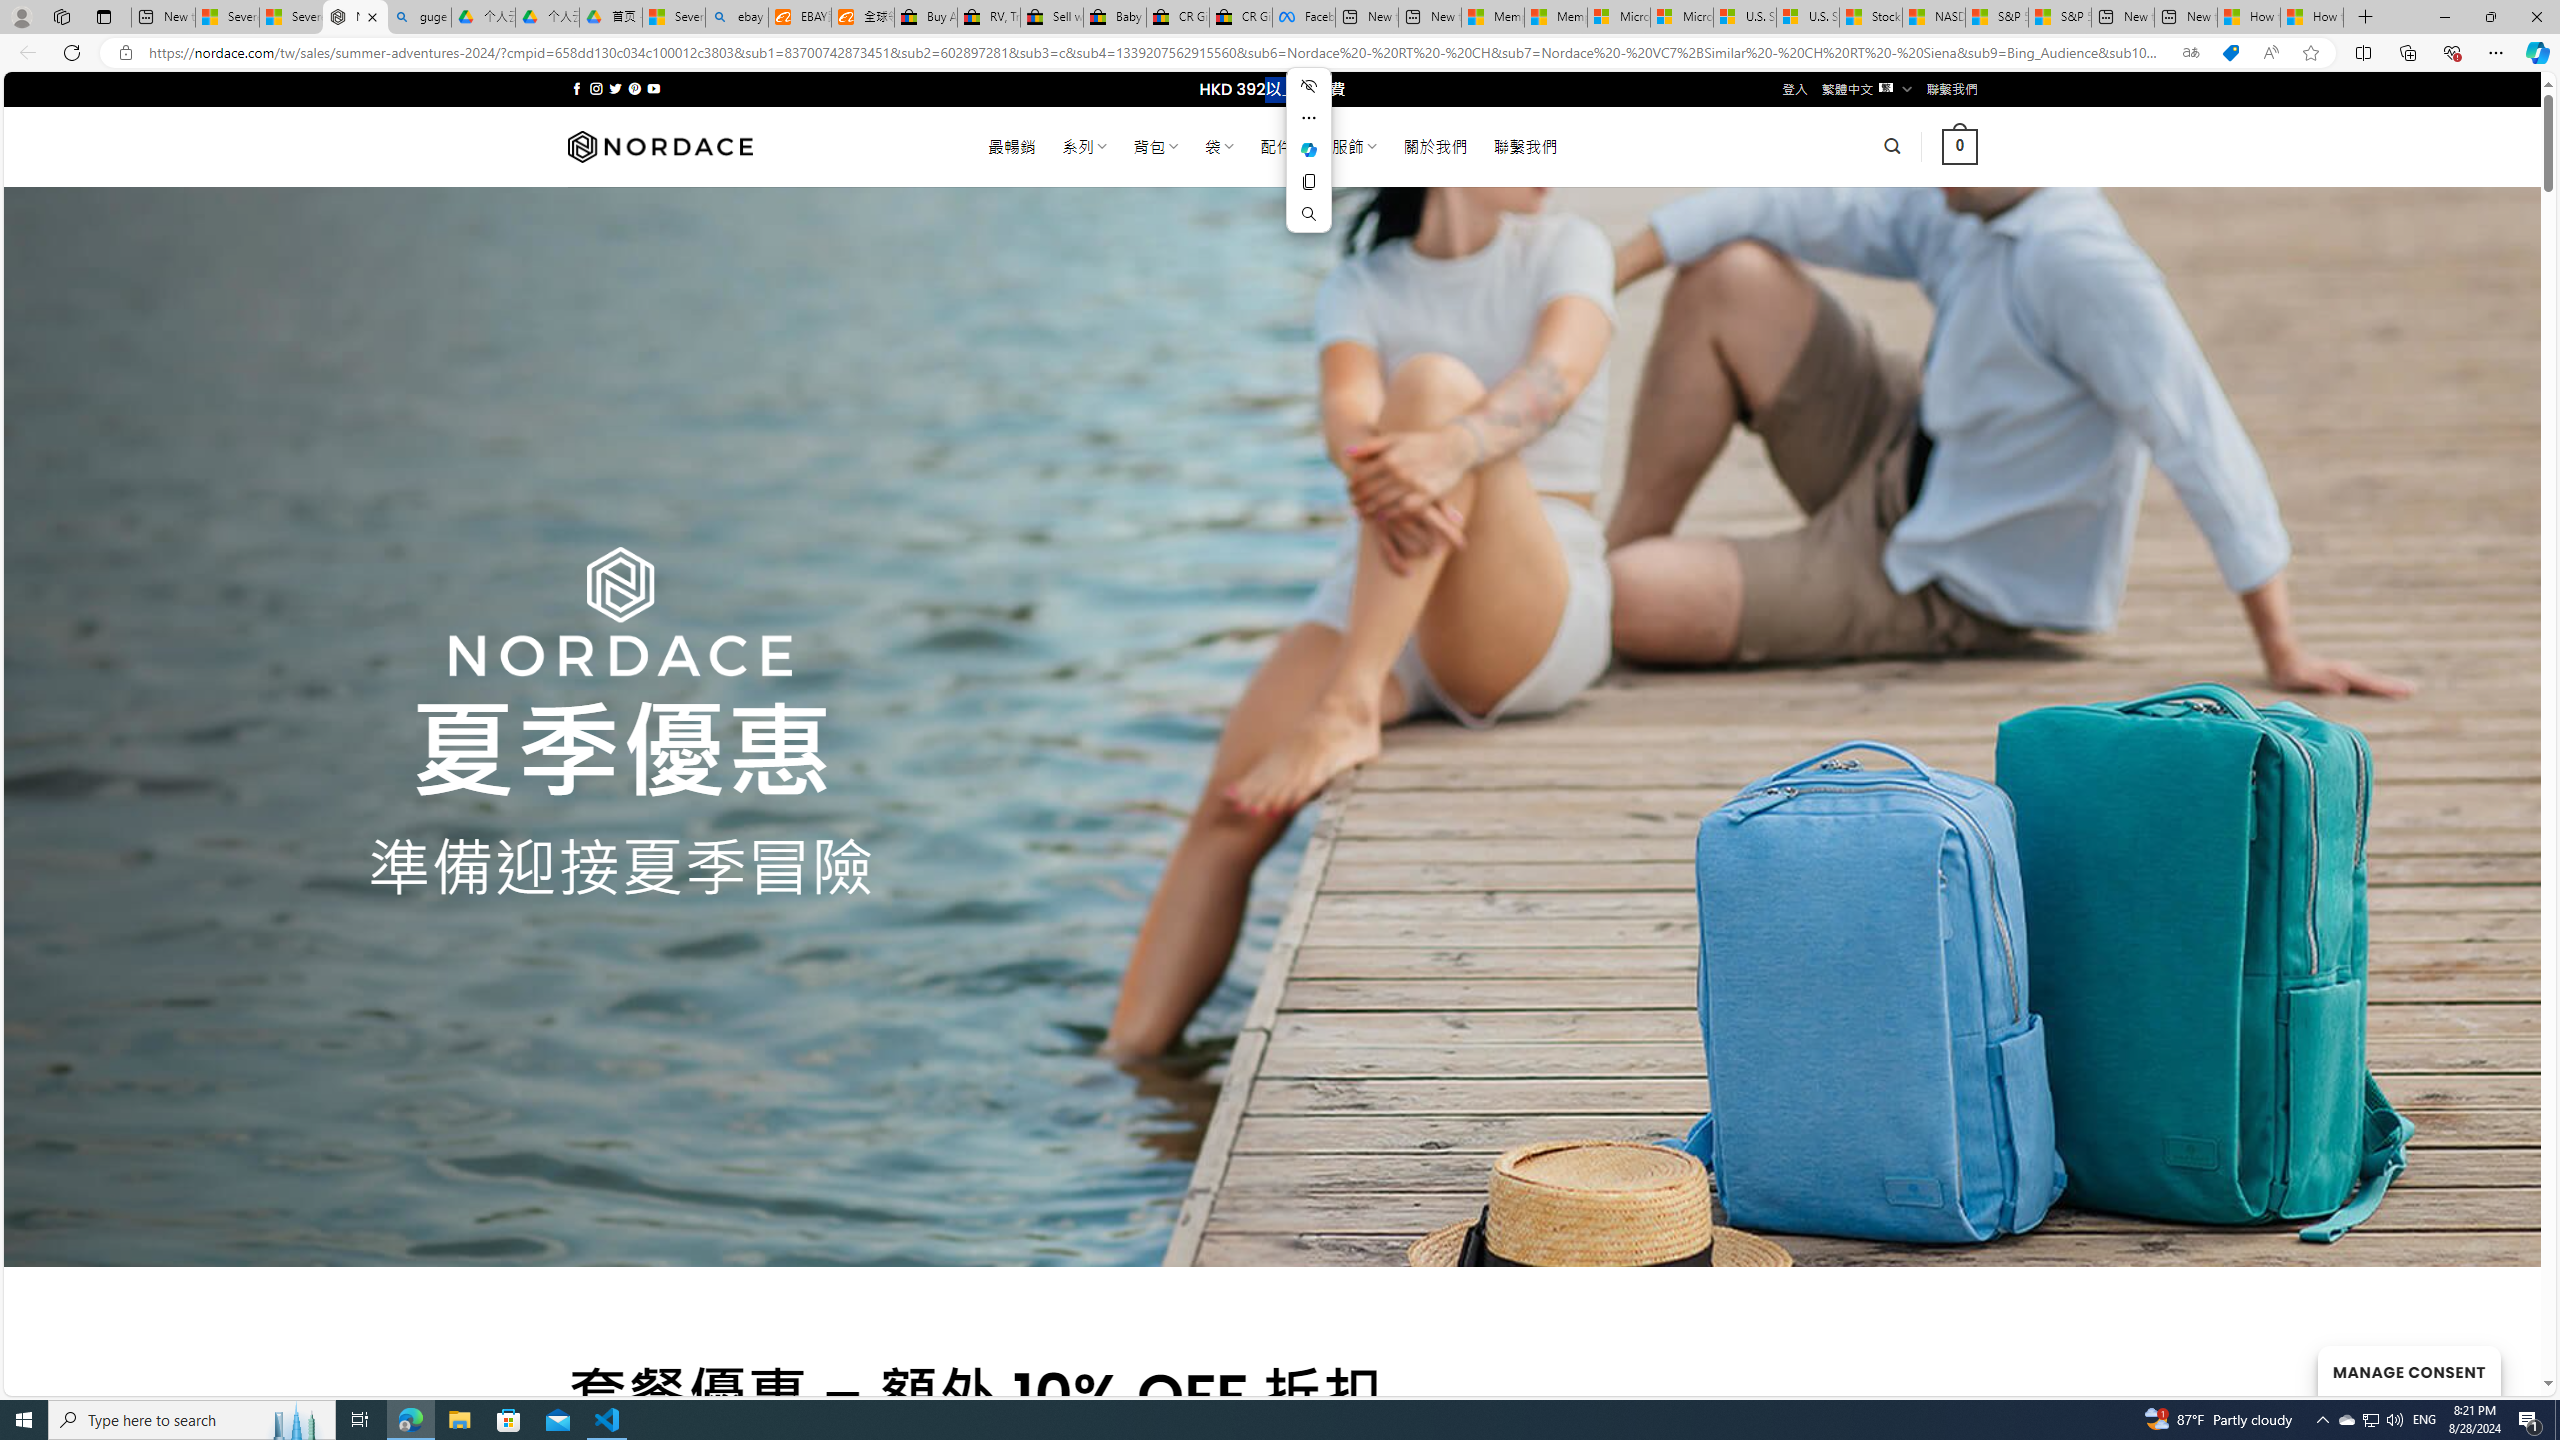  Describe the element at coordinates (2230, 53) in the screenshot. I see `This site has coupons! Shopping in Microsoft Edge` at that location.